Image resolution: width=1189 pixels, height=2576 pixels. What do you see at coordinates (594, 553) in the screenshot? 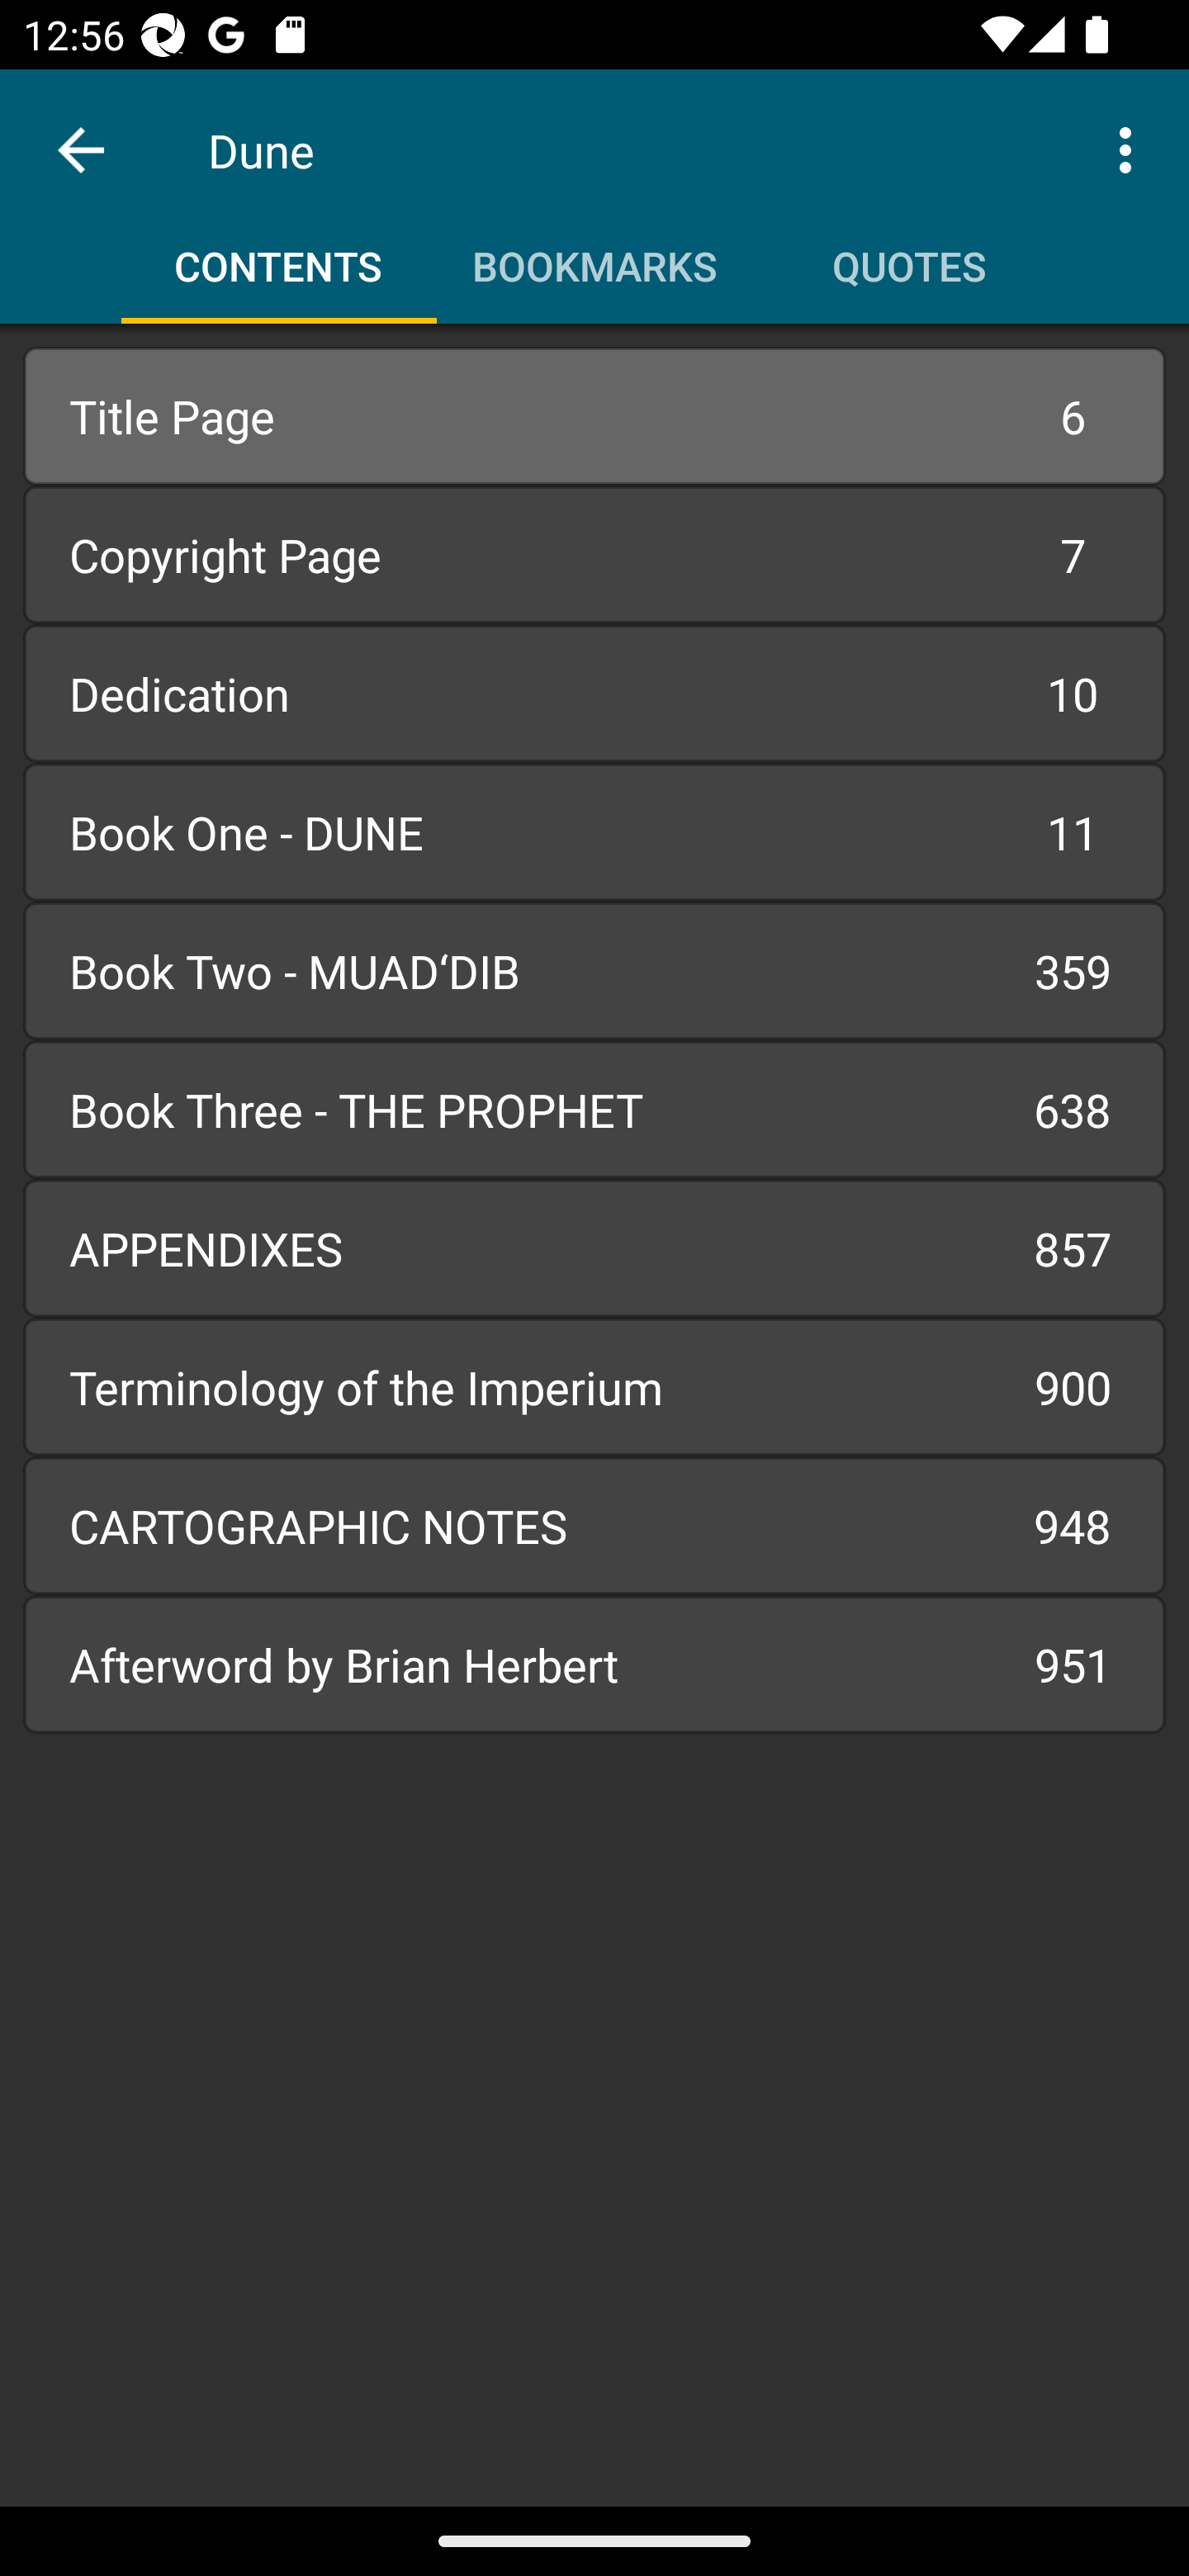
I see `Copyright Page 7` at bounding box center [594, 553].